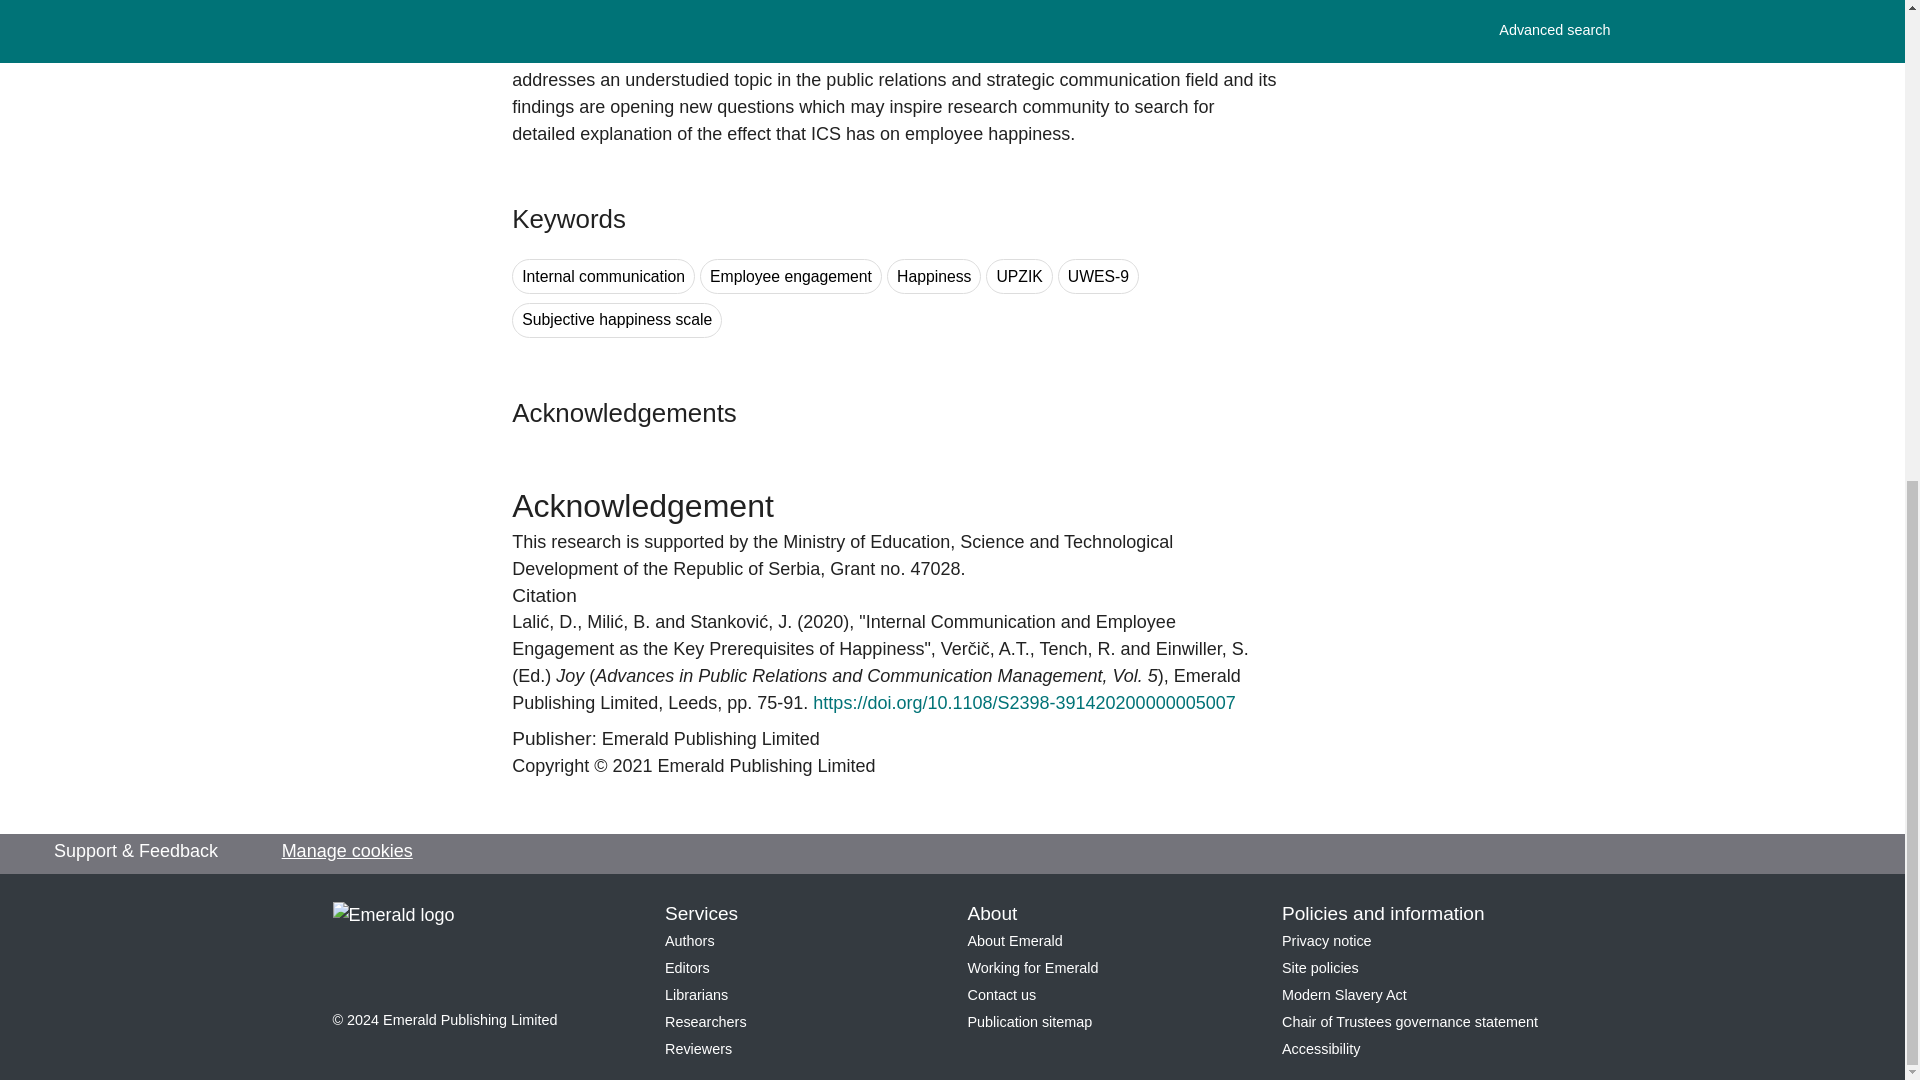 The width and height of the screenshot is (1920, 1080). Describe the element at coordinates (1098, 276) in the screenshot. I see `UWES-9` at that location.